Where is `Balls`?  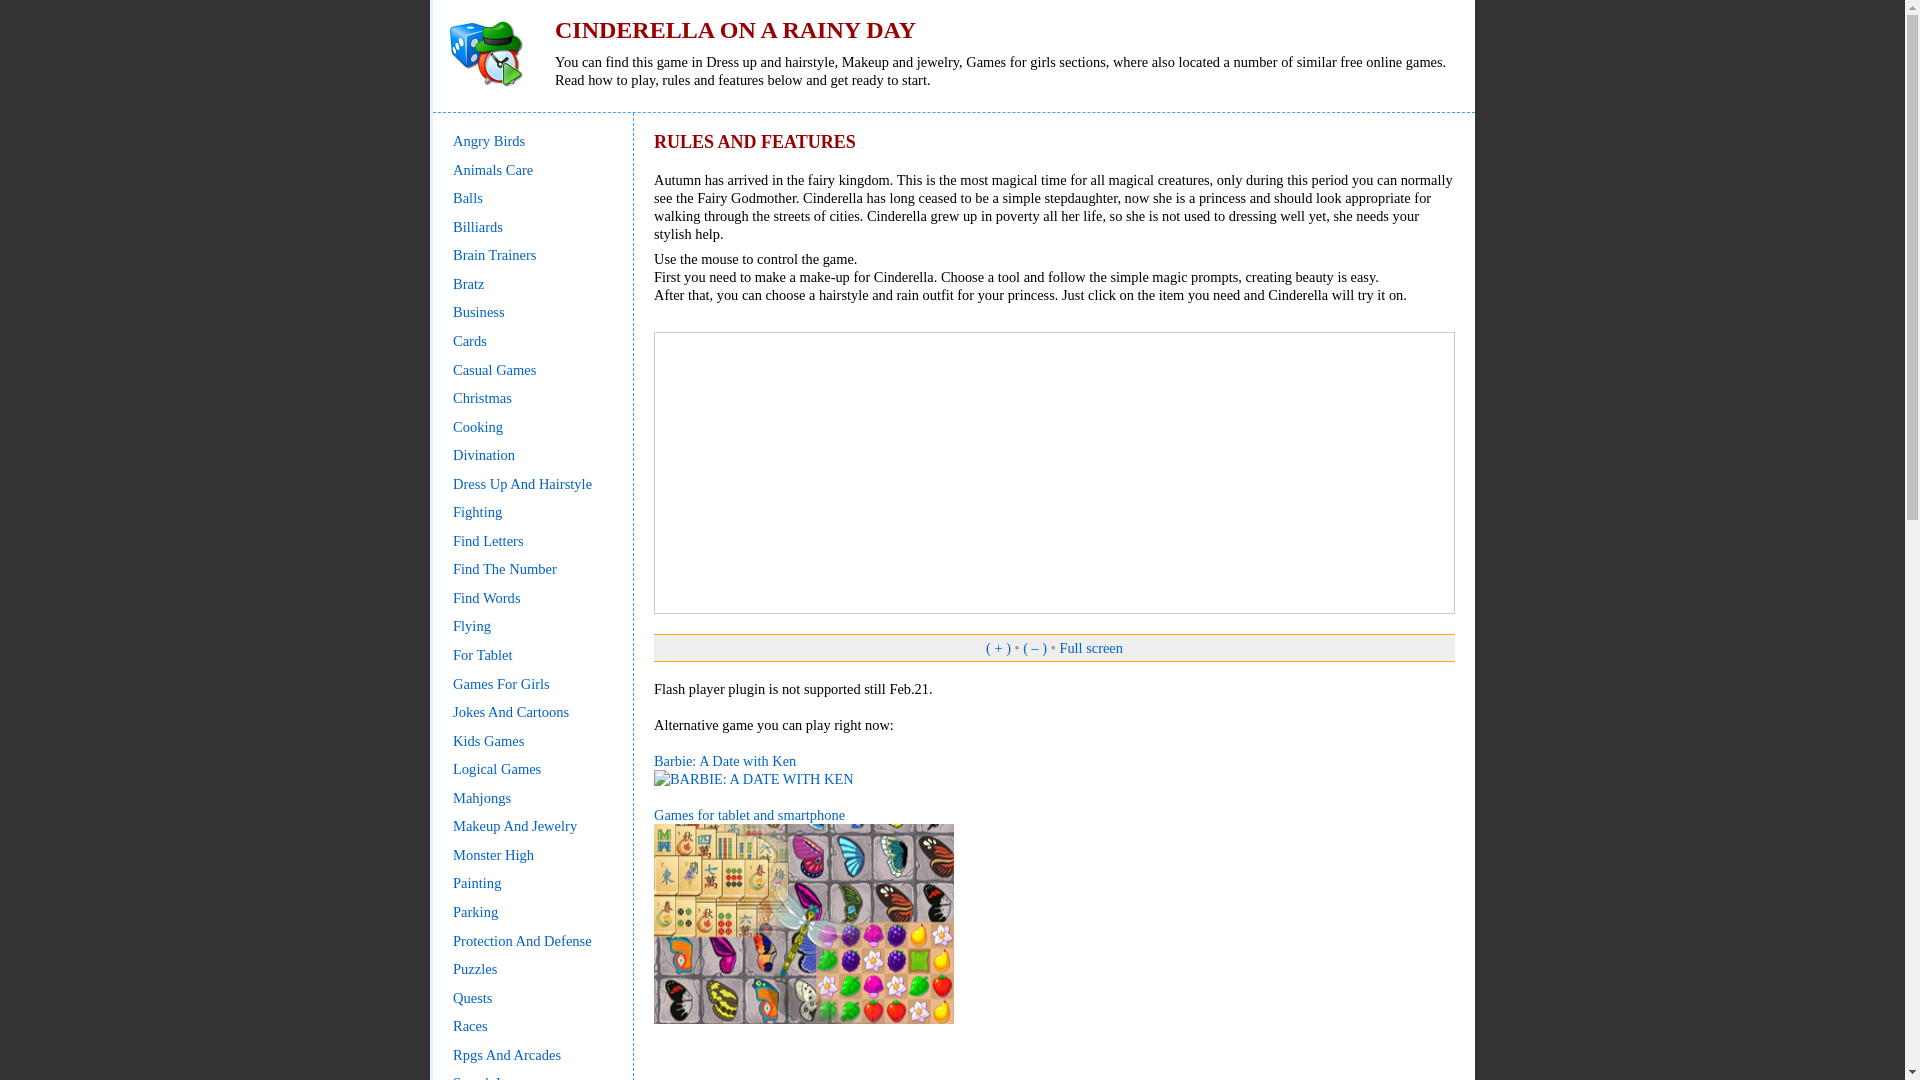 Balls is located at coordinates (468, 198).